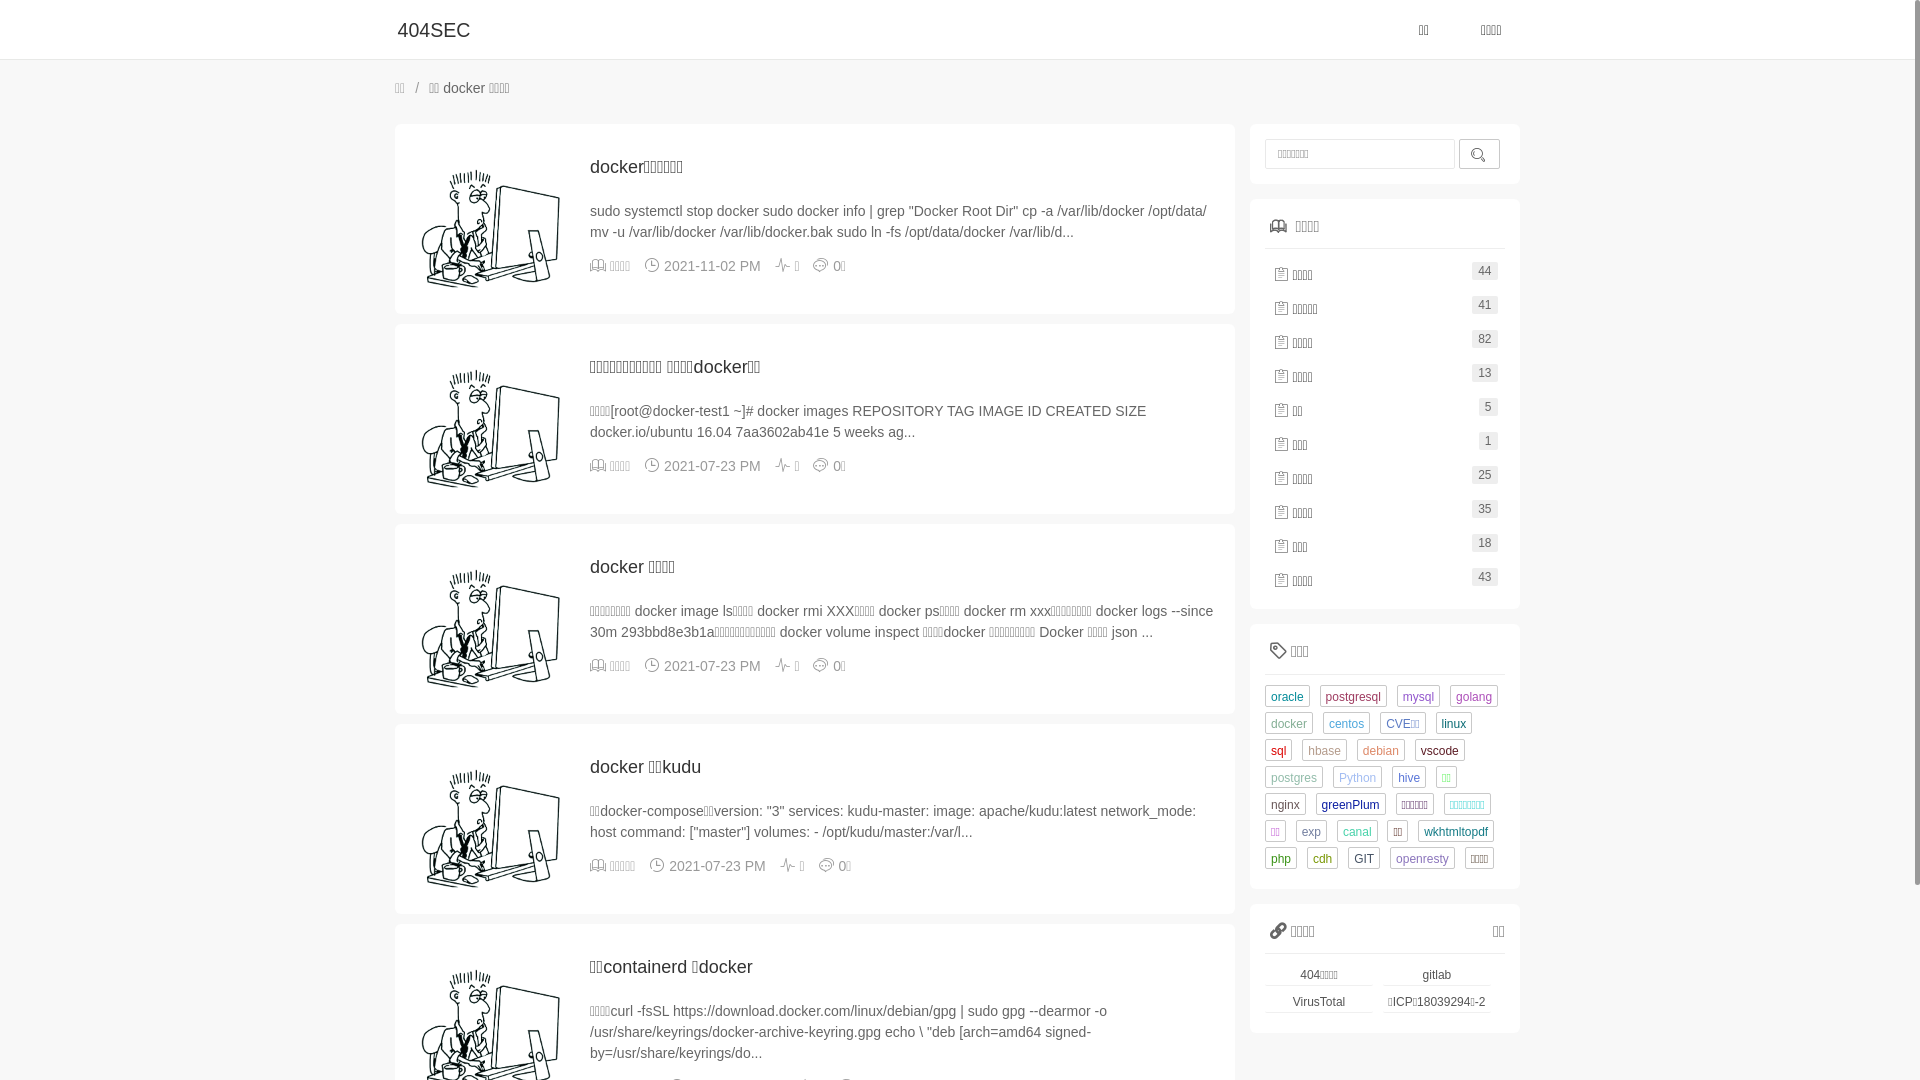 The image size is (1920, 1080). I want to click on postgresql, so click(1354, 696).